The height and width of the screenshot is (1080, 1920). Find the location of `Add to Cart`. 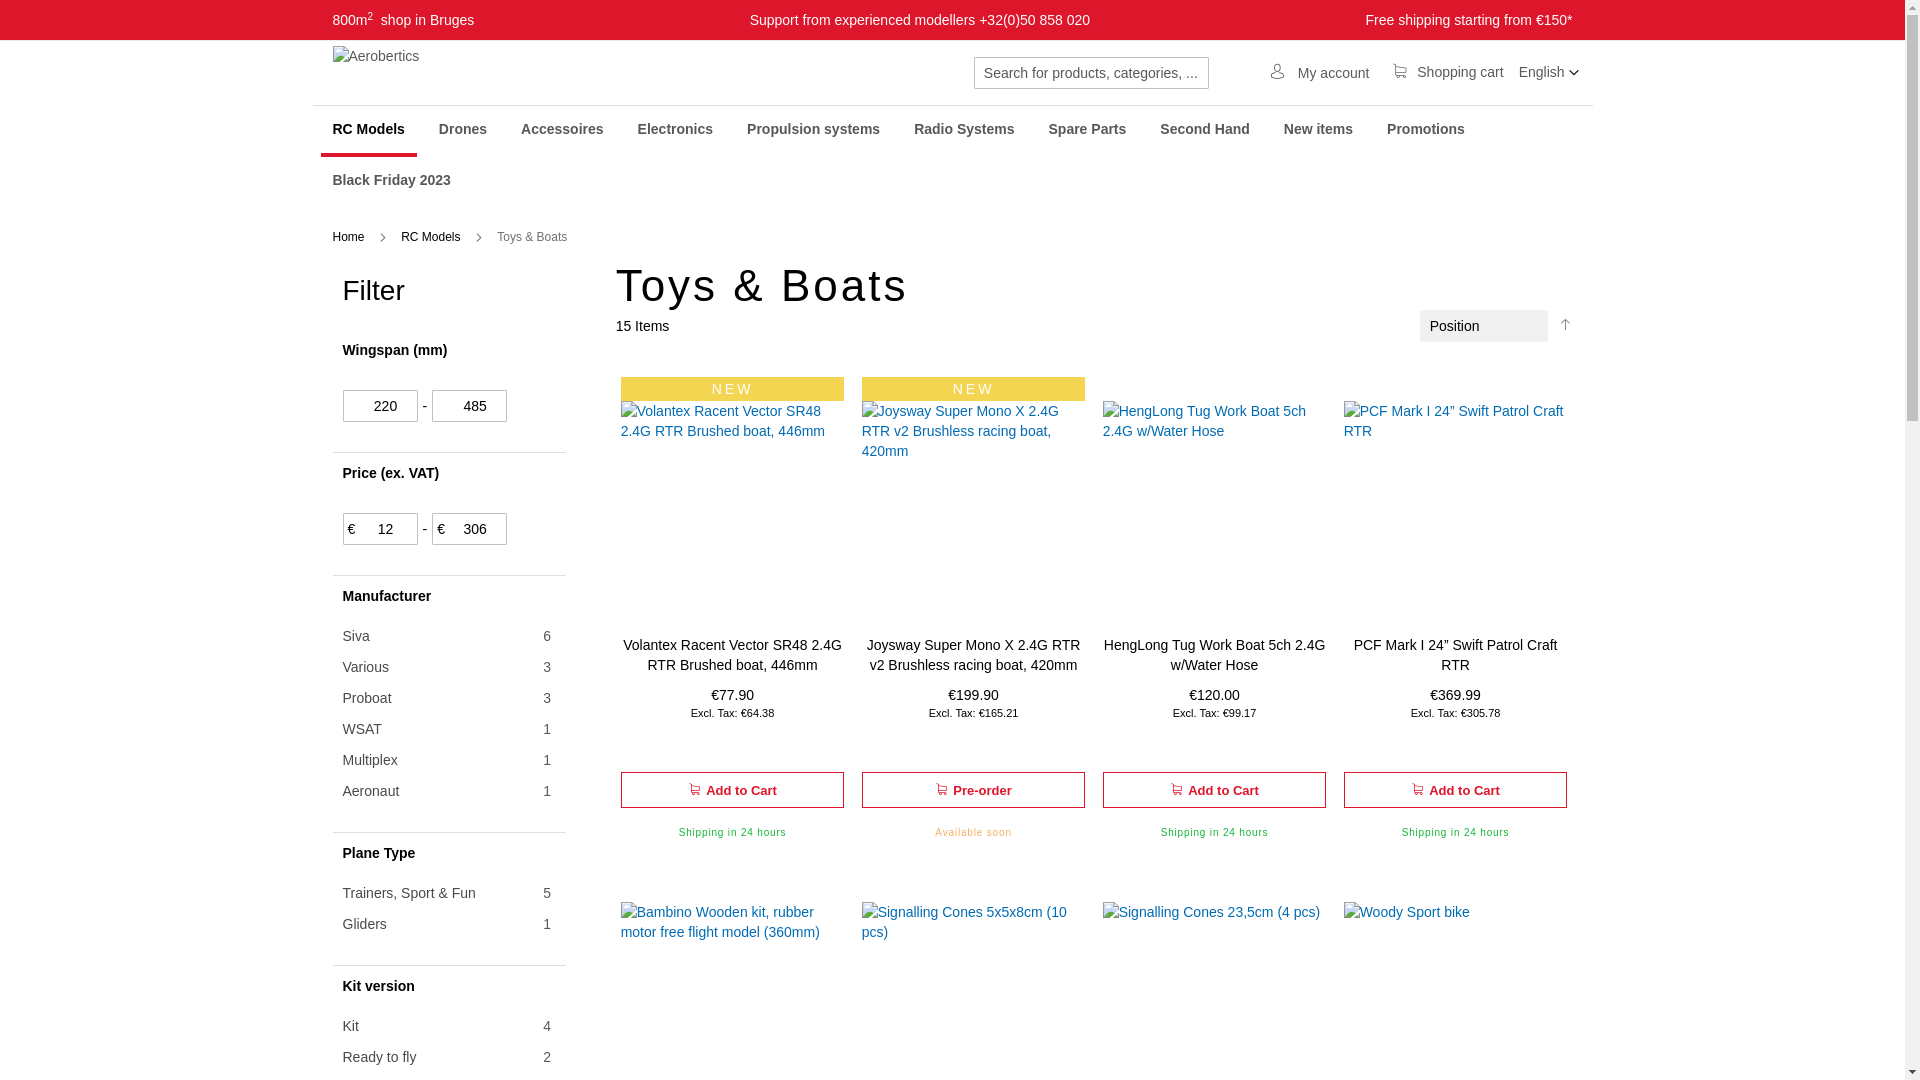

Add to Cart is located at coordinates (1215, 790).